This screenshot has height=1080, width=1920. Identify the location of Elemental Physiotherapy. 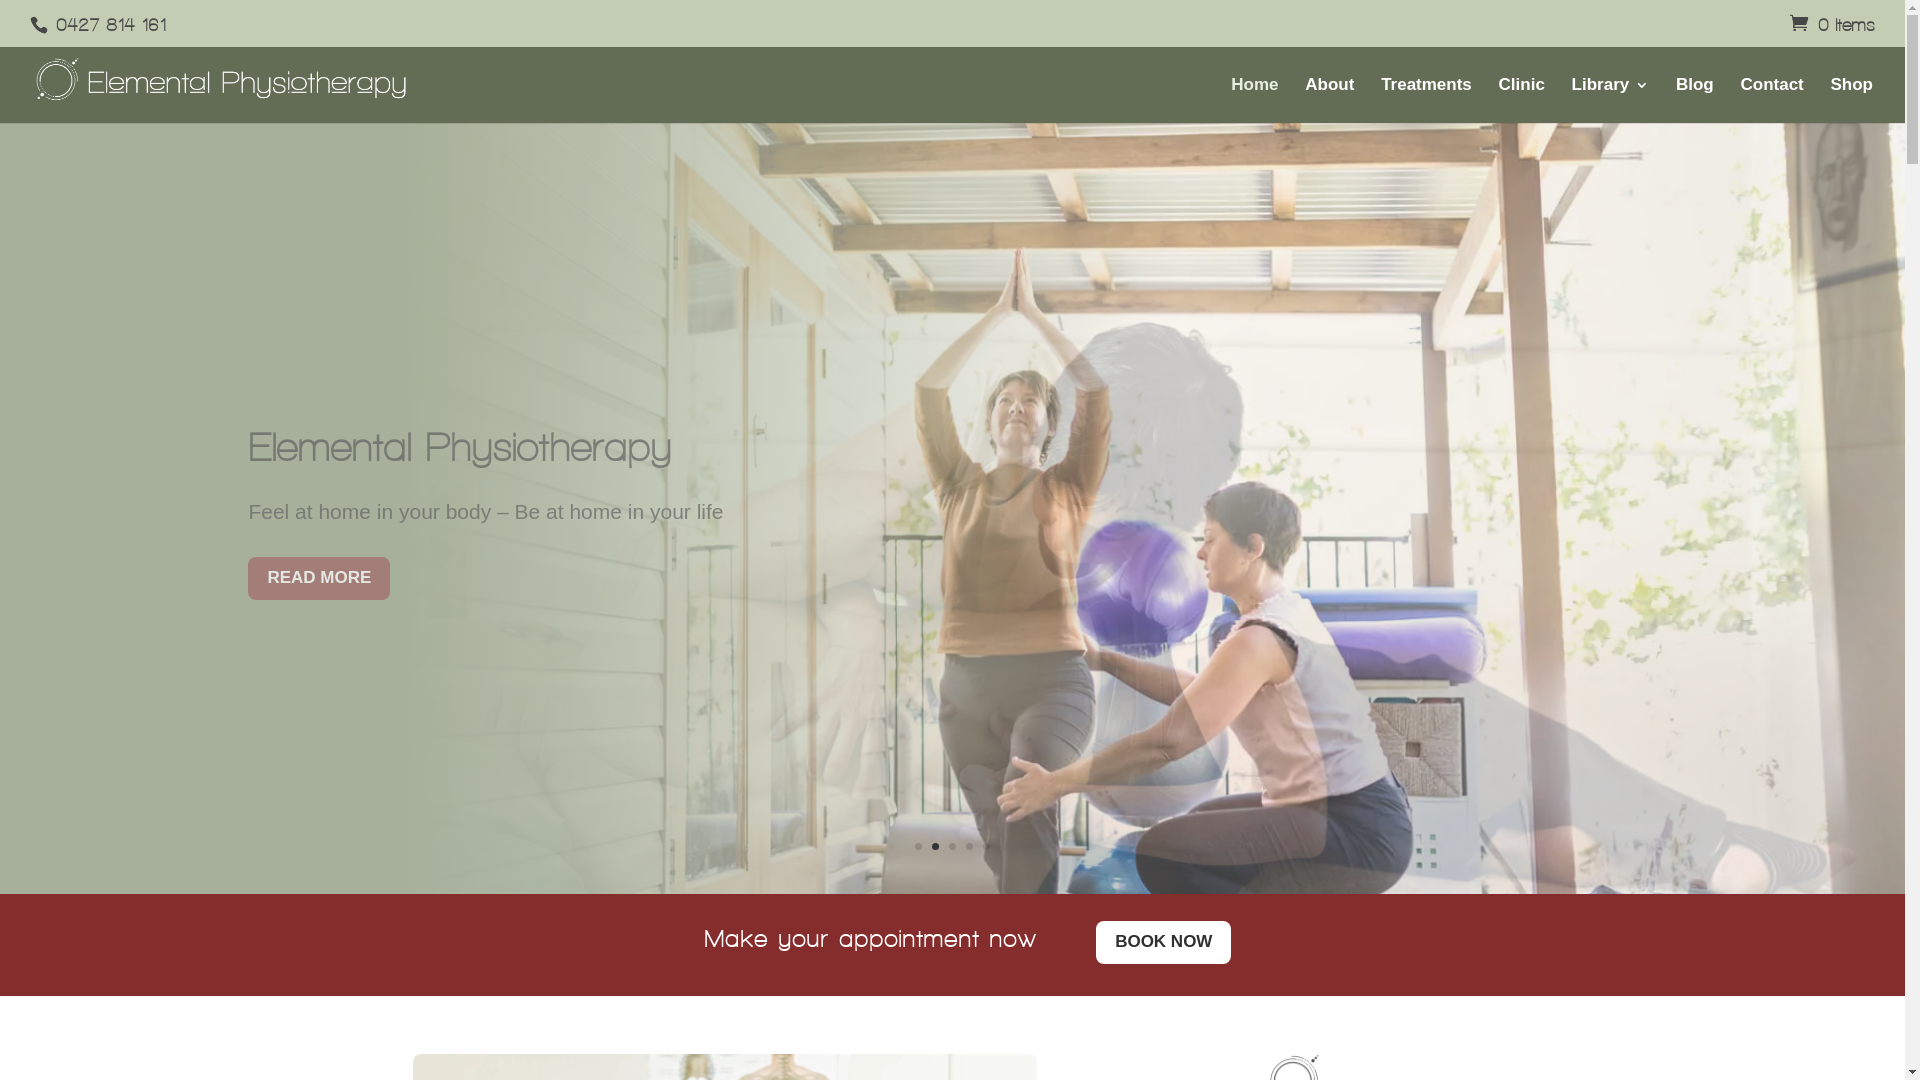
(460, 447).